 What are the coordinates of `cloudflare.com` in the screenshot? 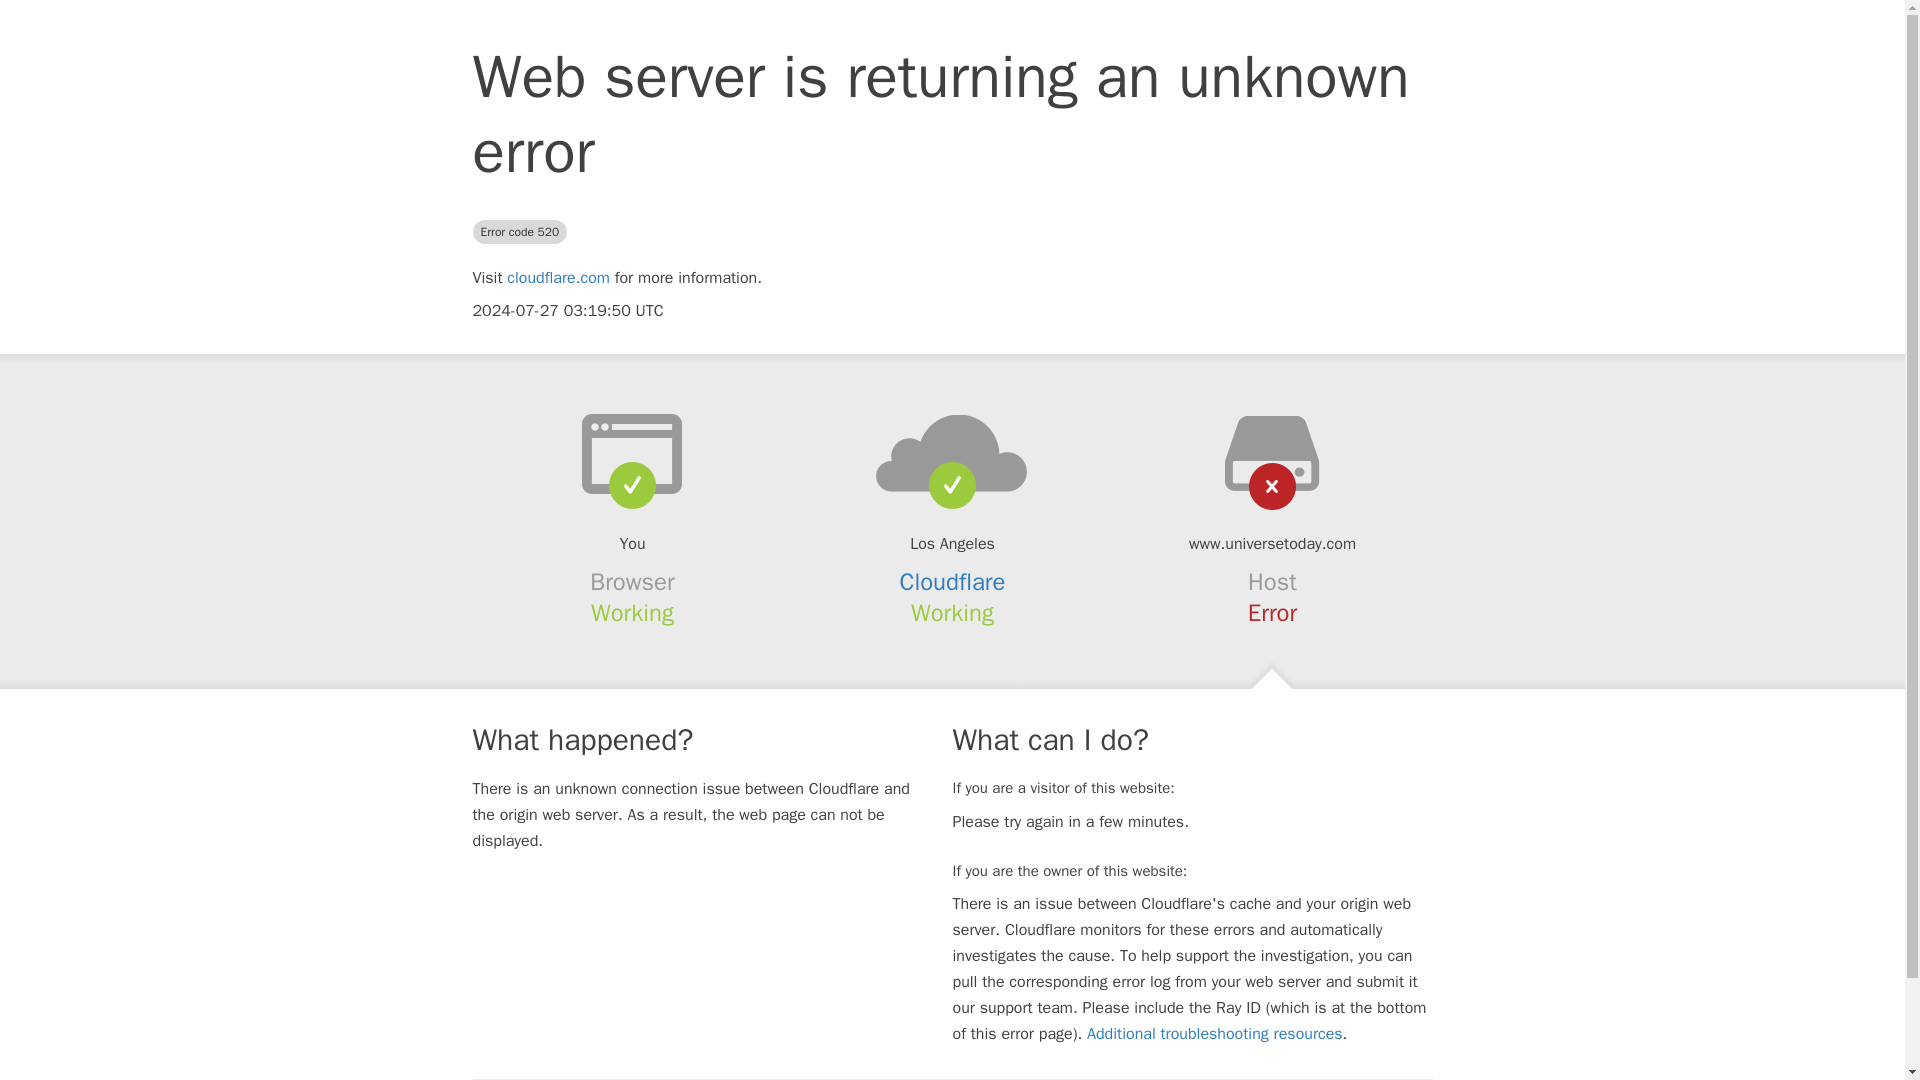 It's located at (558, 278).